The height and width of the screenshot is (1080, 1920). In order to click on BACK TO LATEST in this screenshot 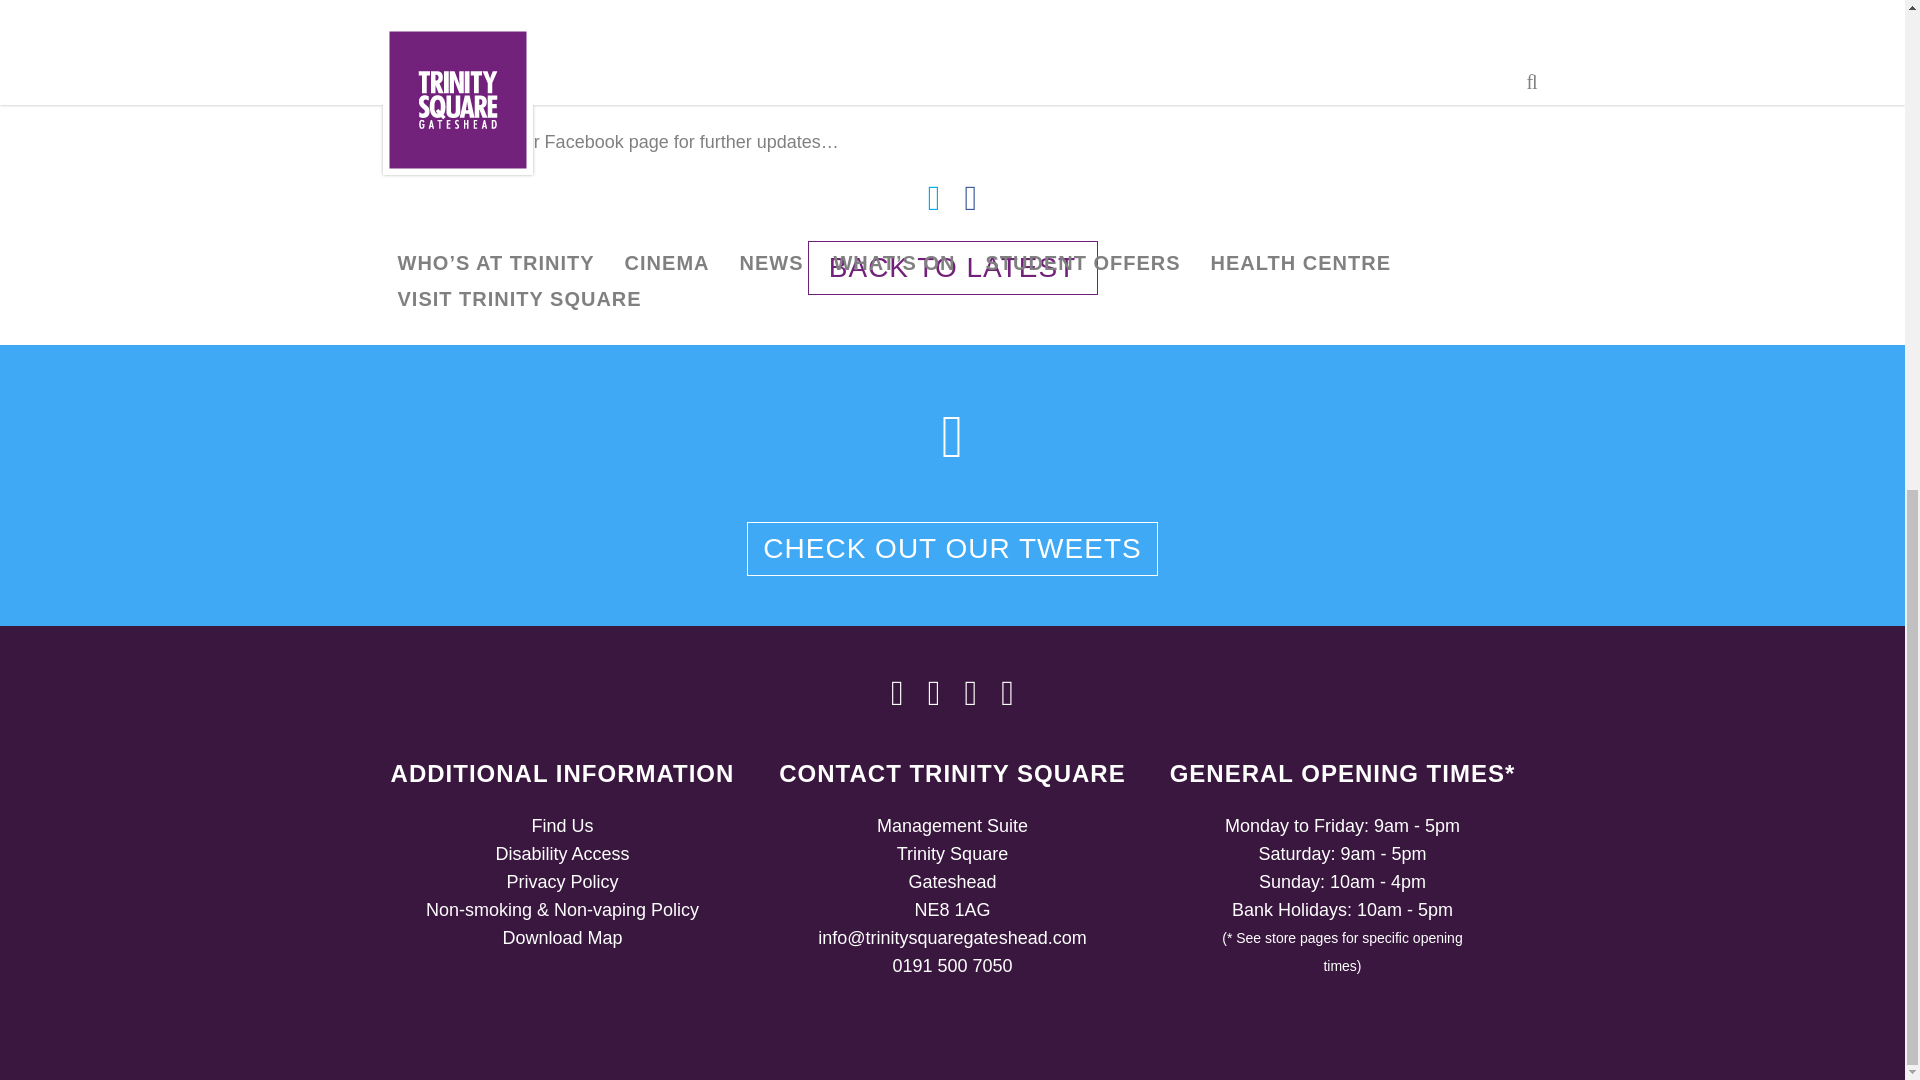, I will do `click(953, 267)`.